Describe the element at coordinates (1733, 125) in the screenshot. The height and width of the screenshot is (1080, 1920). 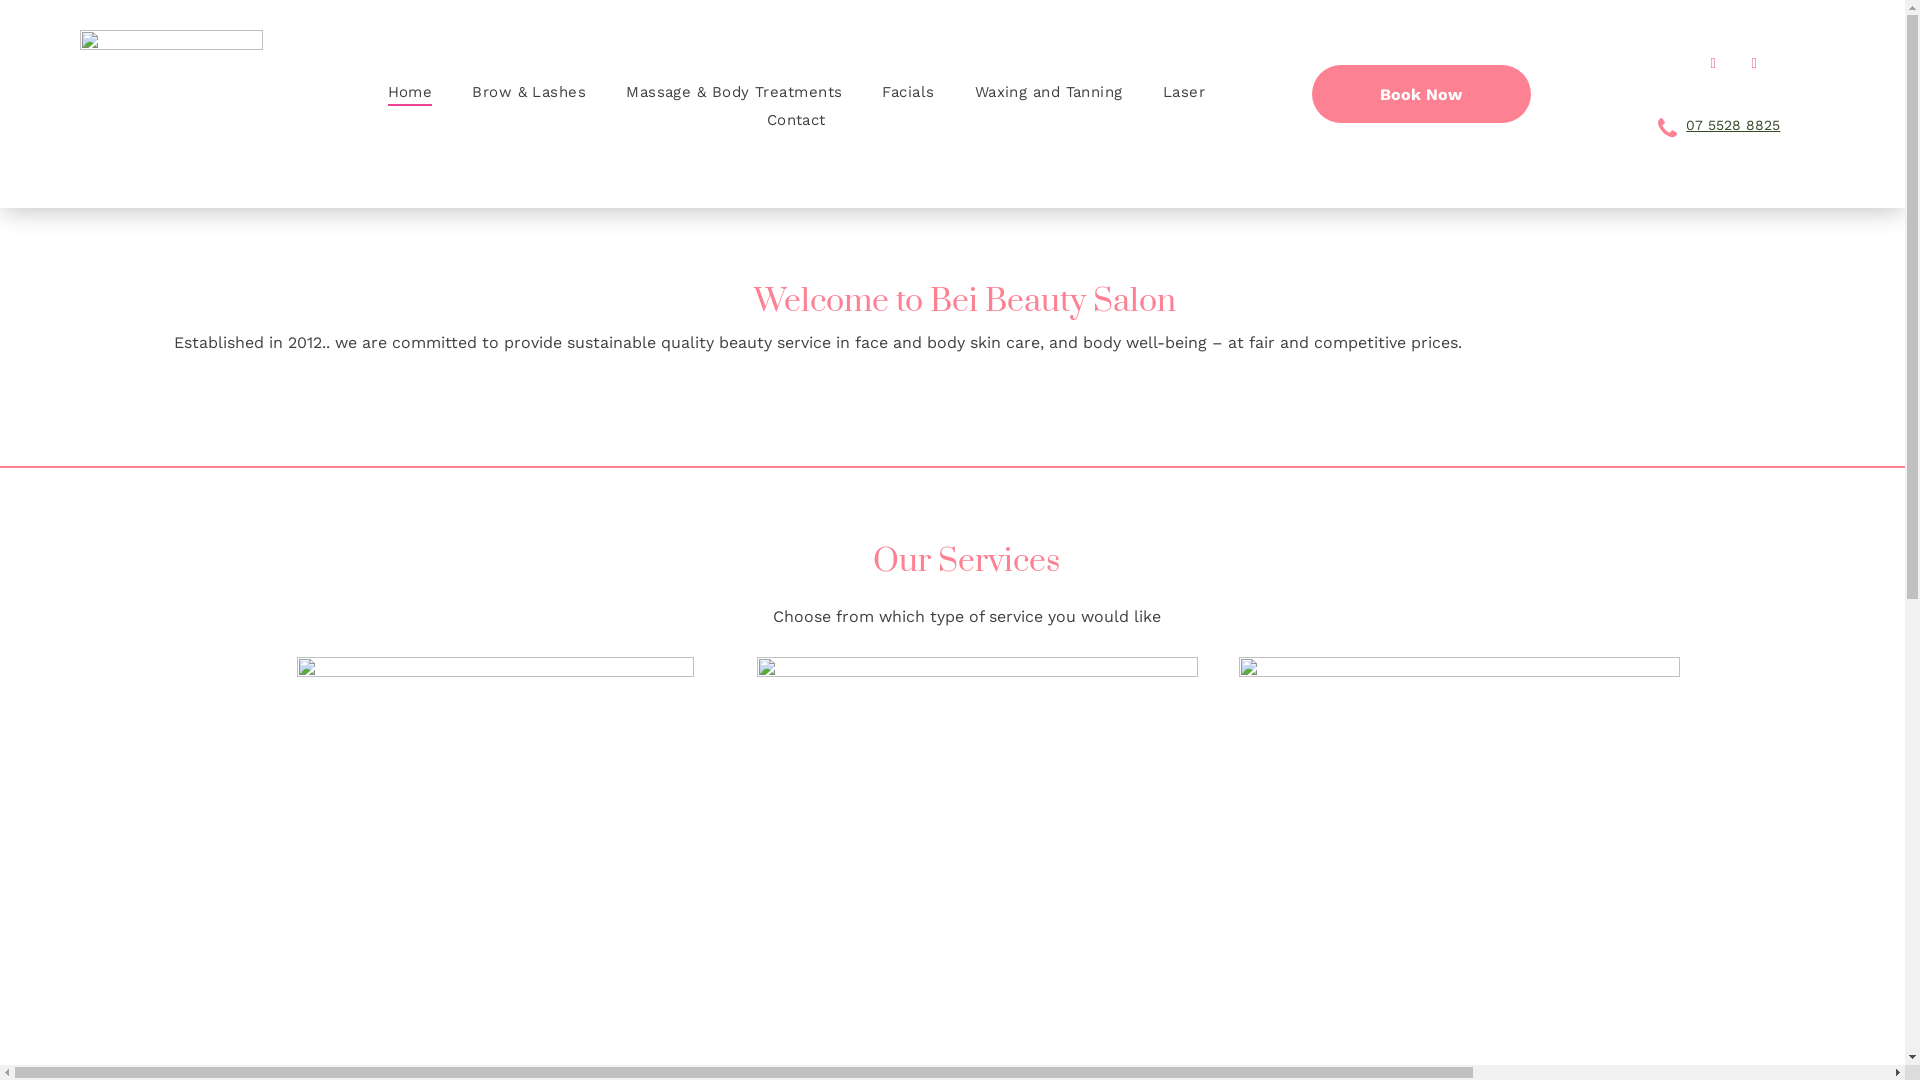
I see `07 5528 8825` at that location.